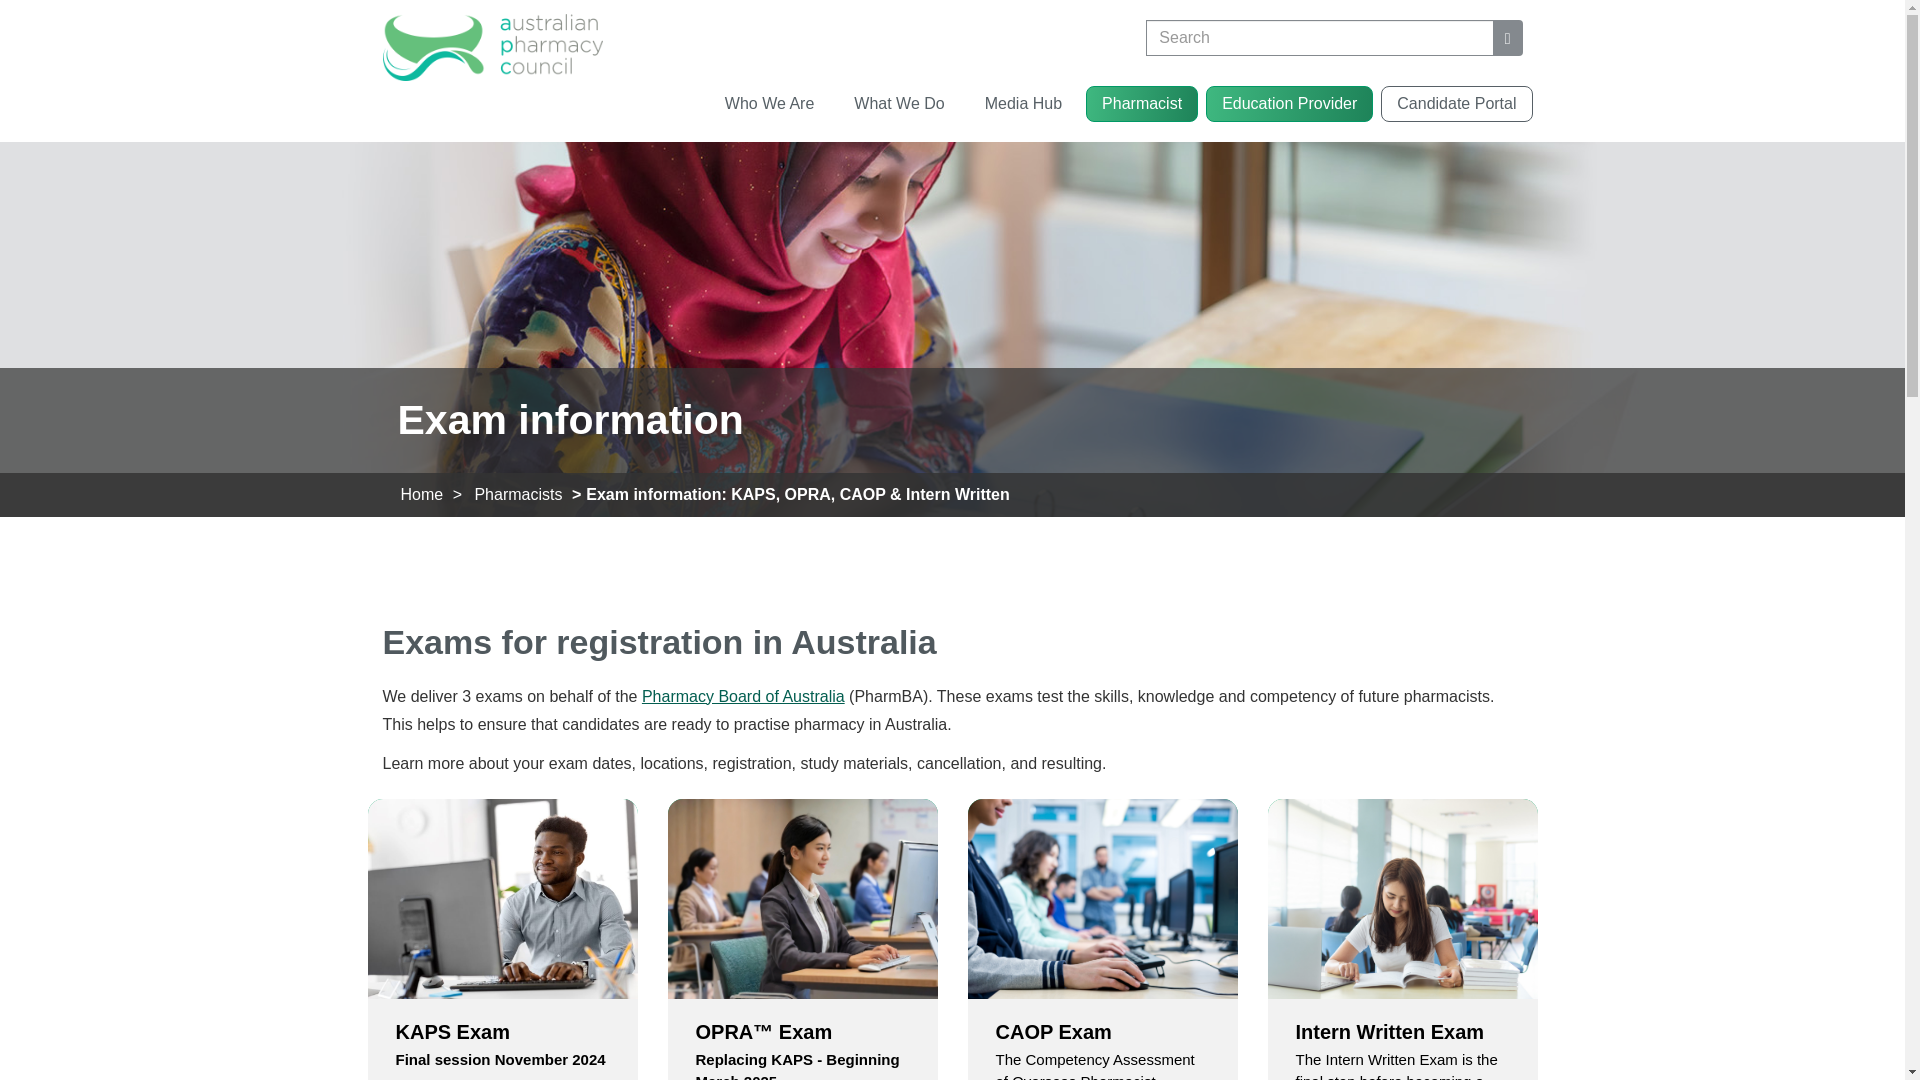  I want to click on Education Provider, so click(1288, 104).